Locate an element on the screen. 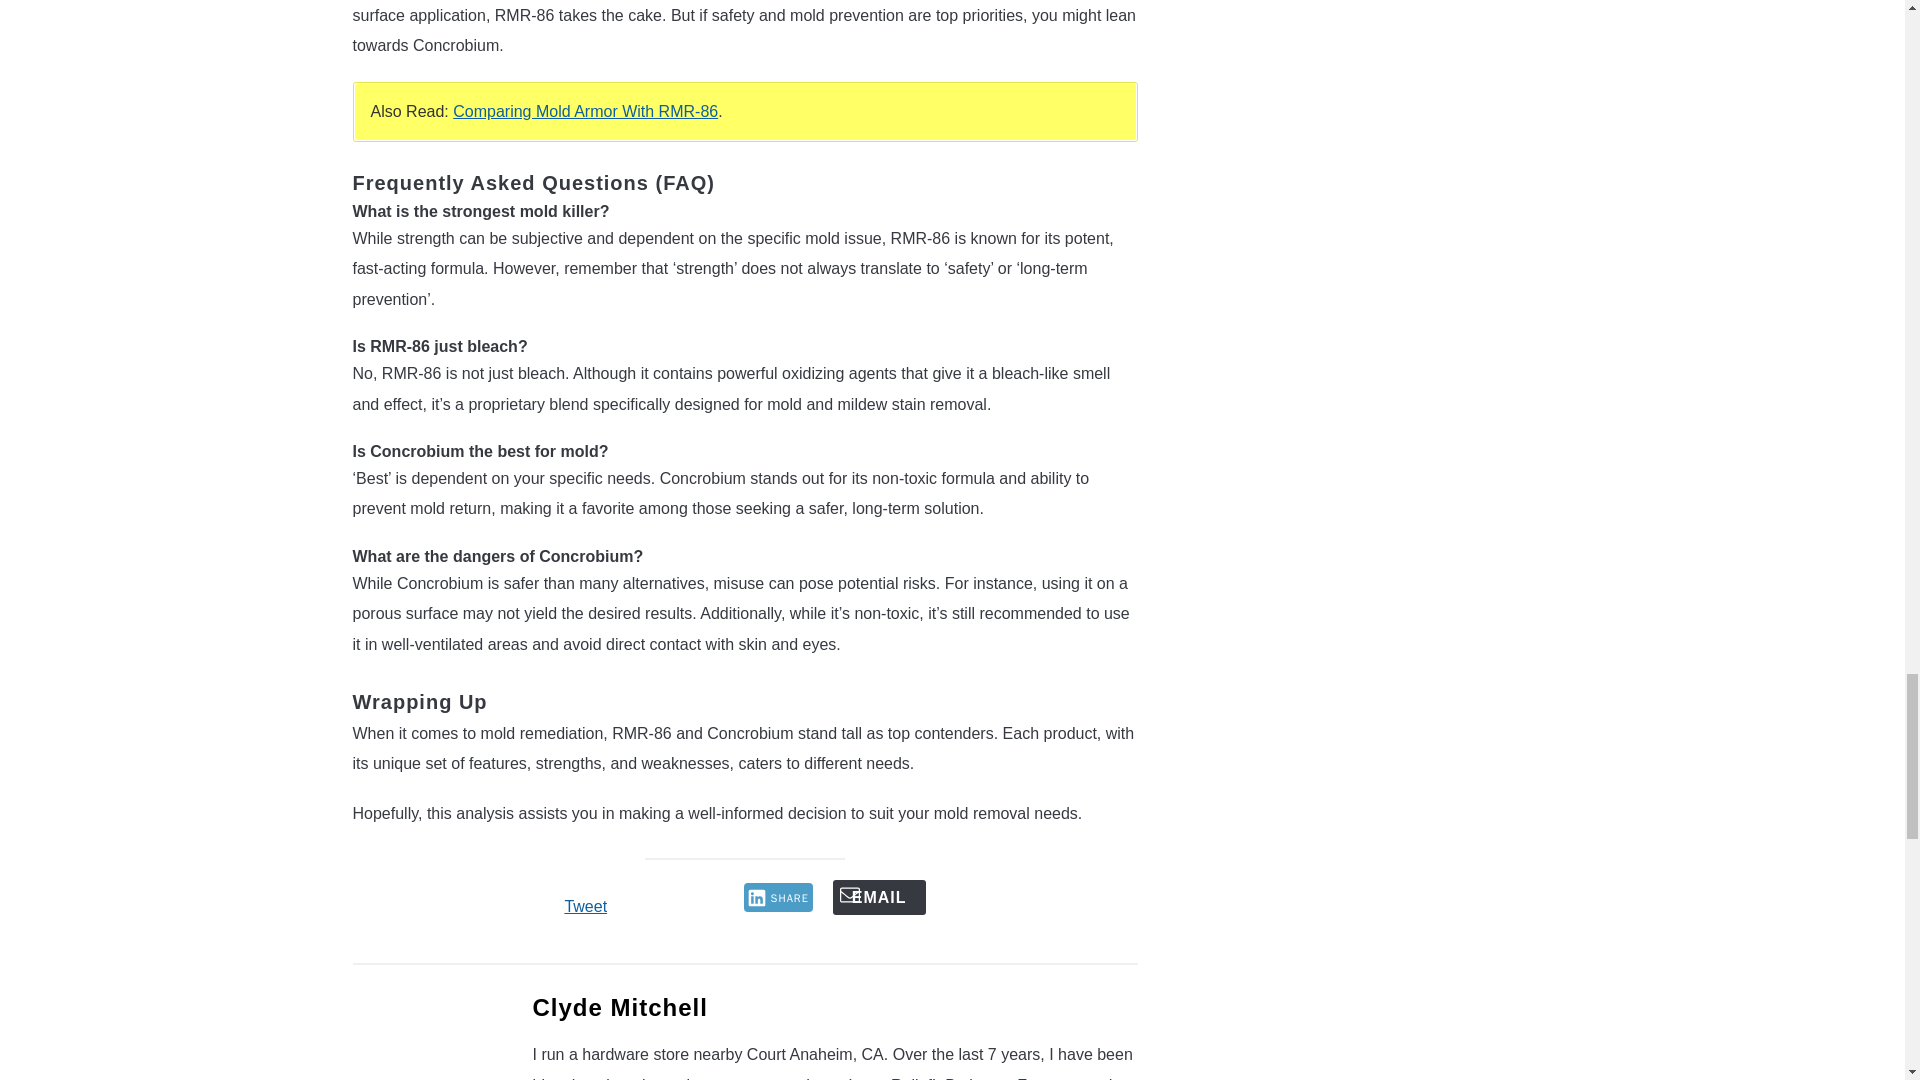 This screenshot has height=1080, width=1920. Tweet is located at coordinates (585, 906).